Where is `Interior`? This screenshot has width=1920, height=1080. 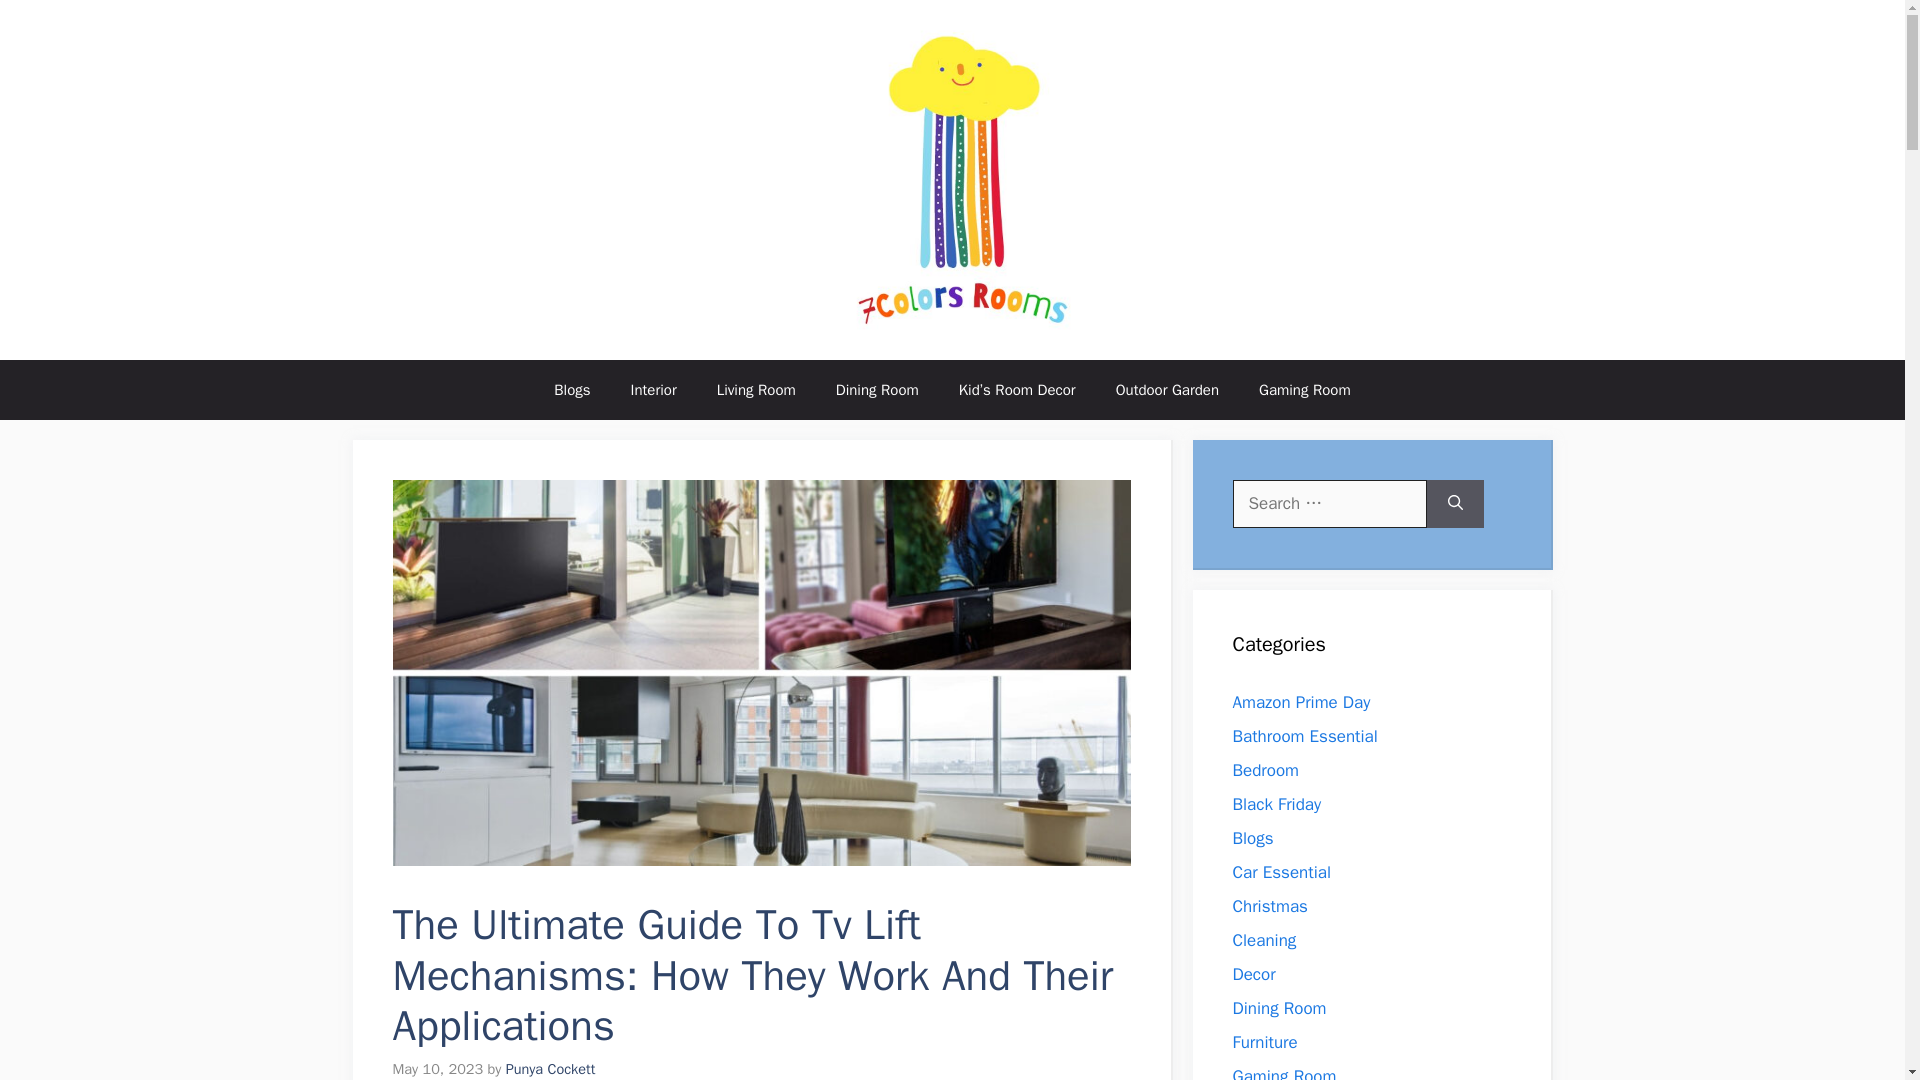
Interior is located at coordinates (653, 390).